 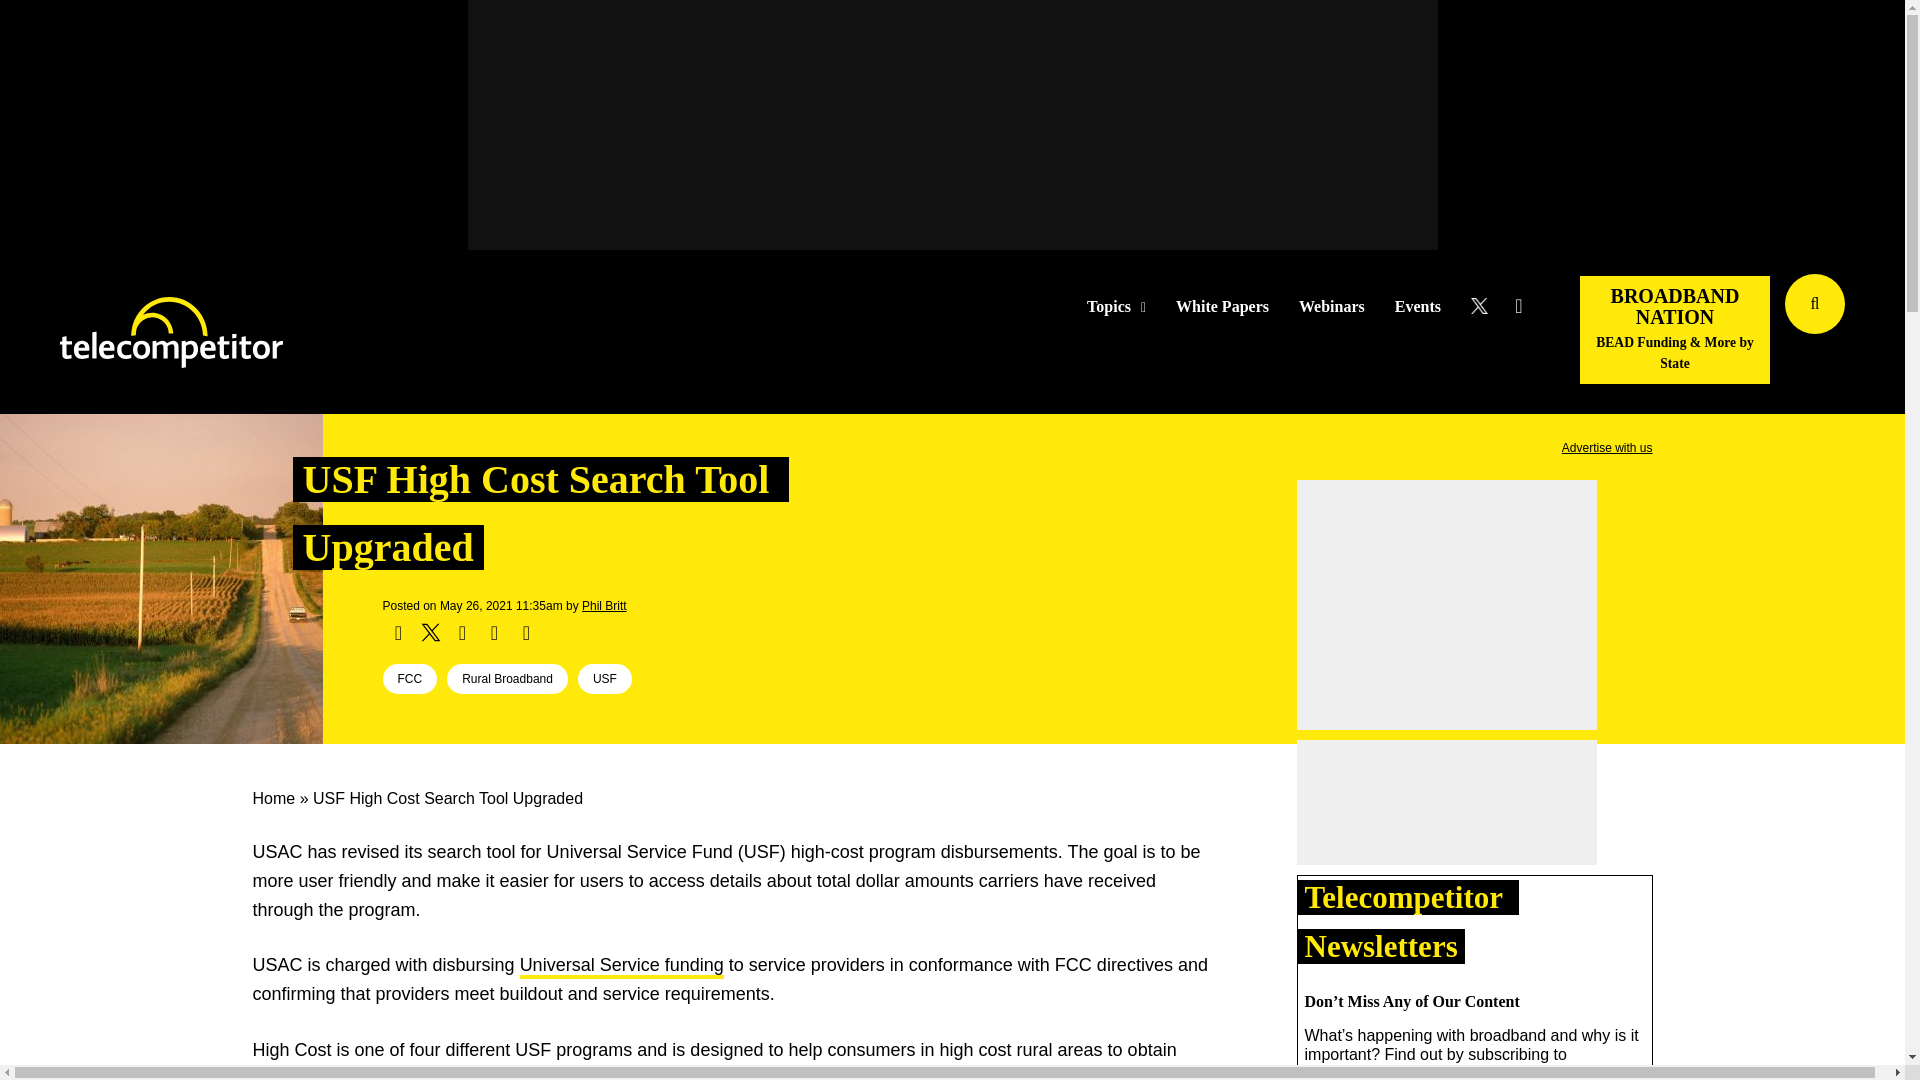 What do you see at coordinates (1886, 333) in the screenshot?
I see `Search` at bounding box center [1886, 333].